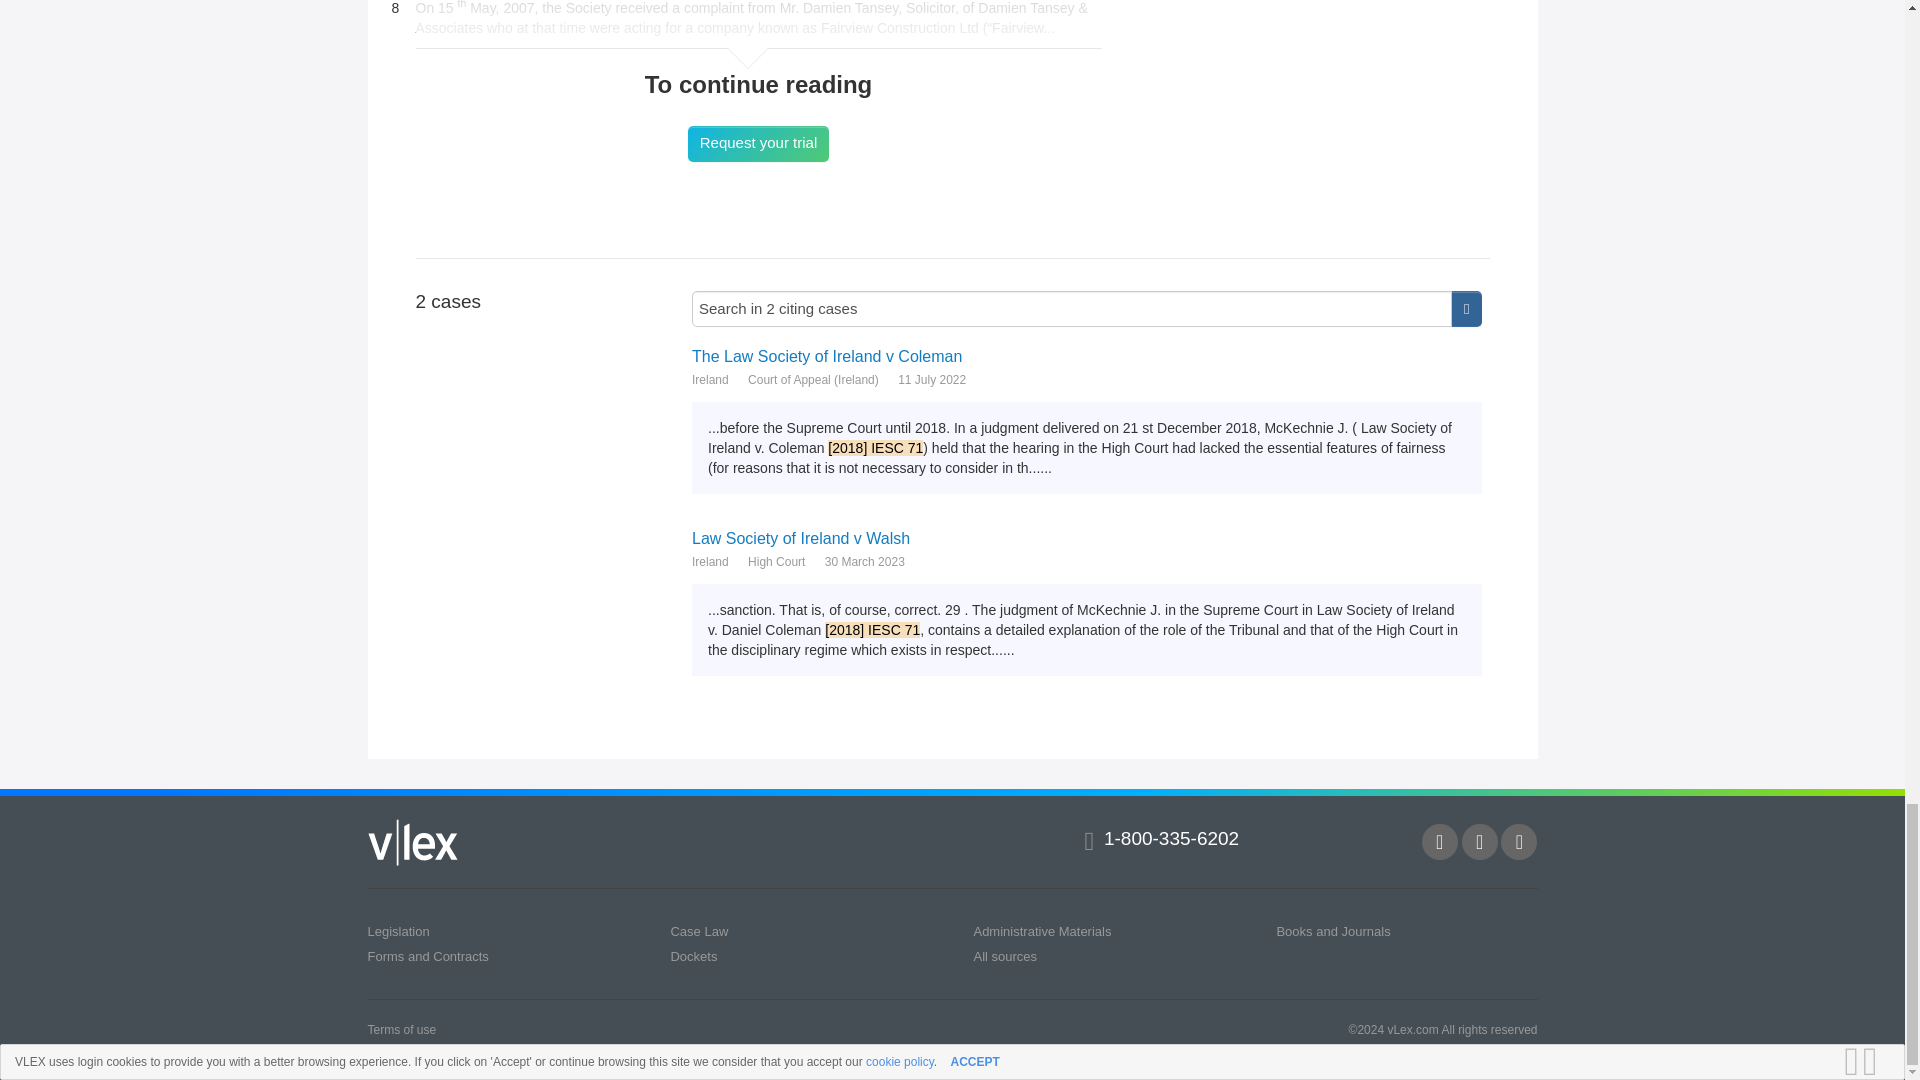 The height and width of the screenshot is (1080, 1920). What do you see at coordinates (693, 956) in the screenshot?
I see `Dockets` at bounding box center [693, 956].